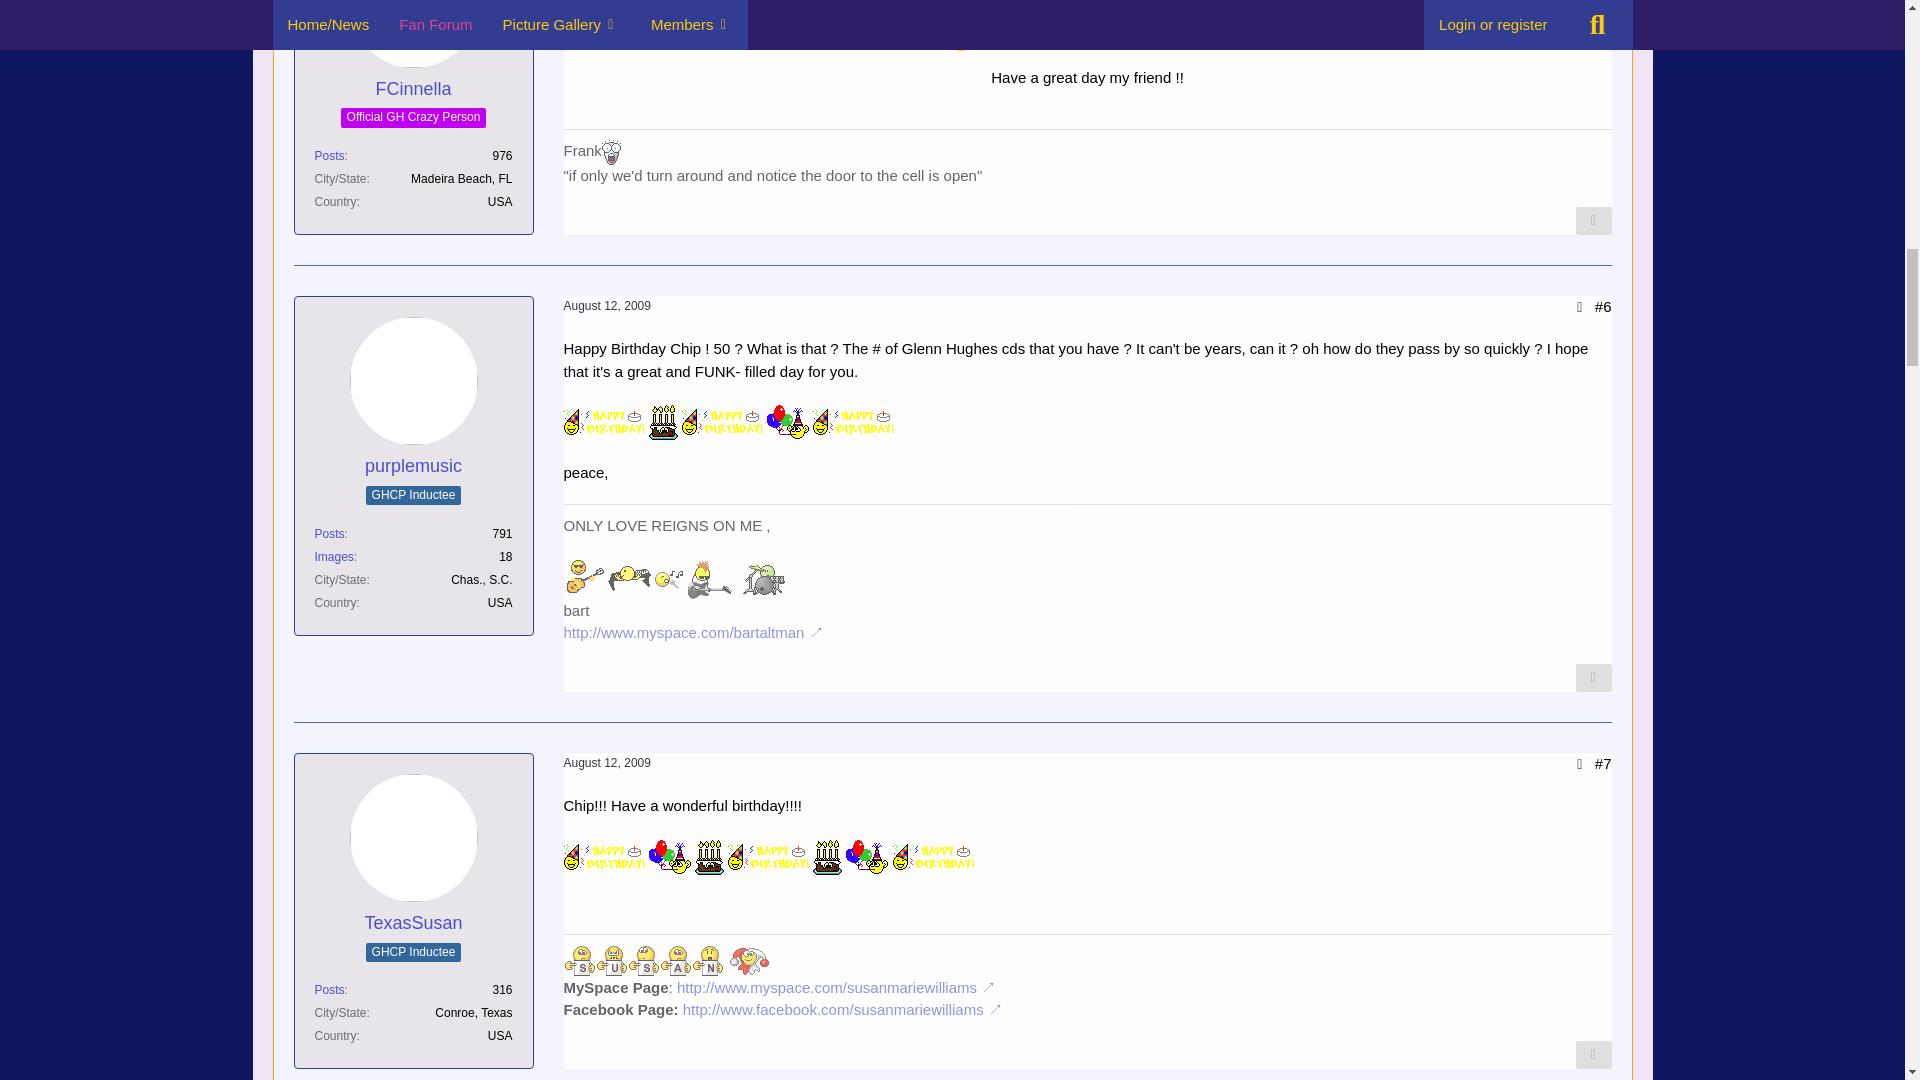 The width and height of the screenshot is (1920, 1080). What do you see at coordinates (604, 422) in the screenshot?
I see `Birthday` at bounding box center [604, 422].